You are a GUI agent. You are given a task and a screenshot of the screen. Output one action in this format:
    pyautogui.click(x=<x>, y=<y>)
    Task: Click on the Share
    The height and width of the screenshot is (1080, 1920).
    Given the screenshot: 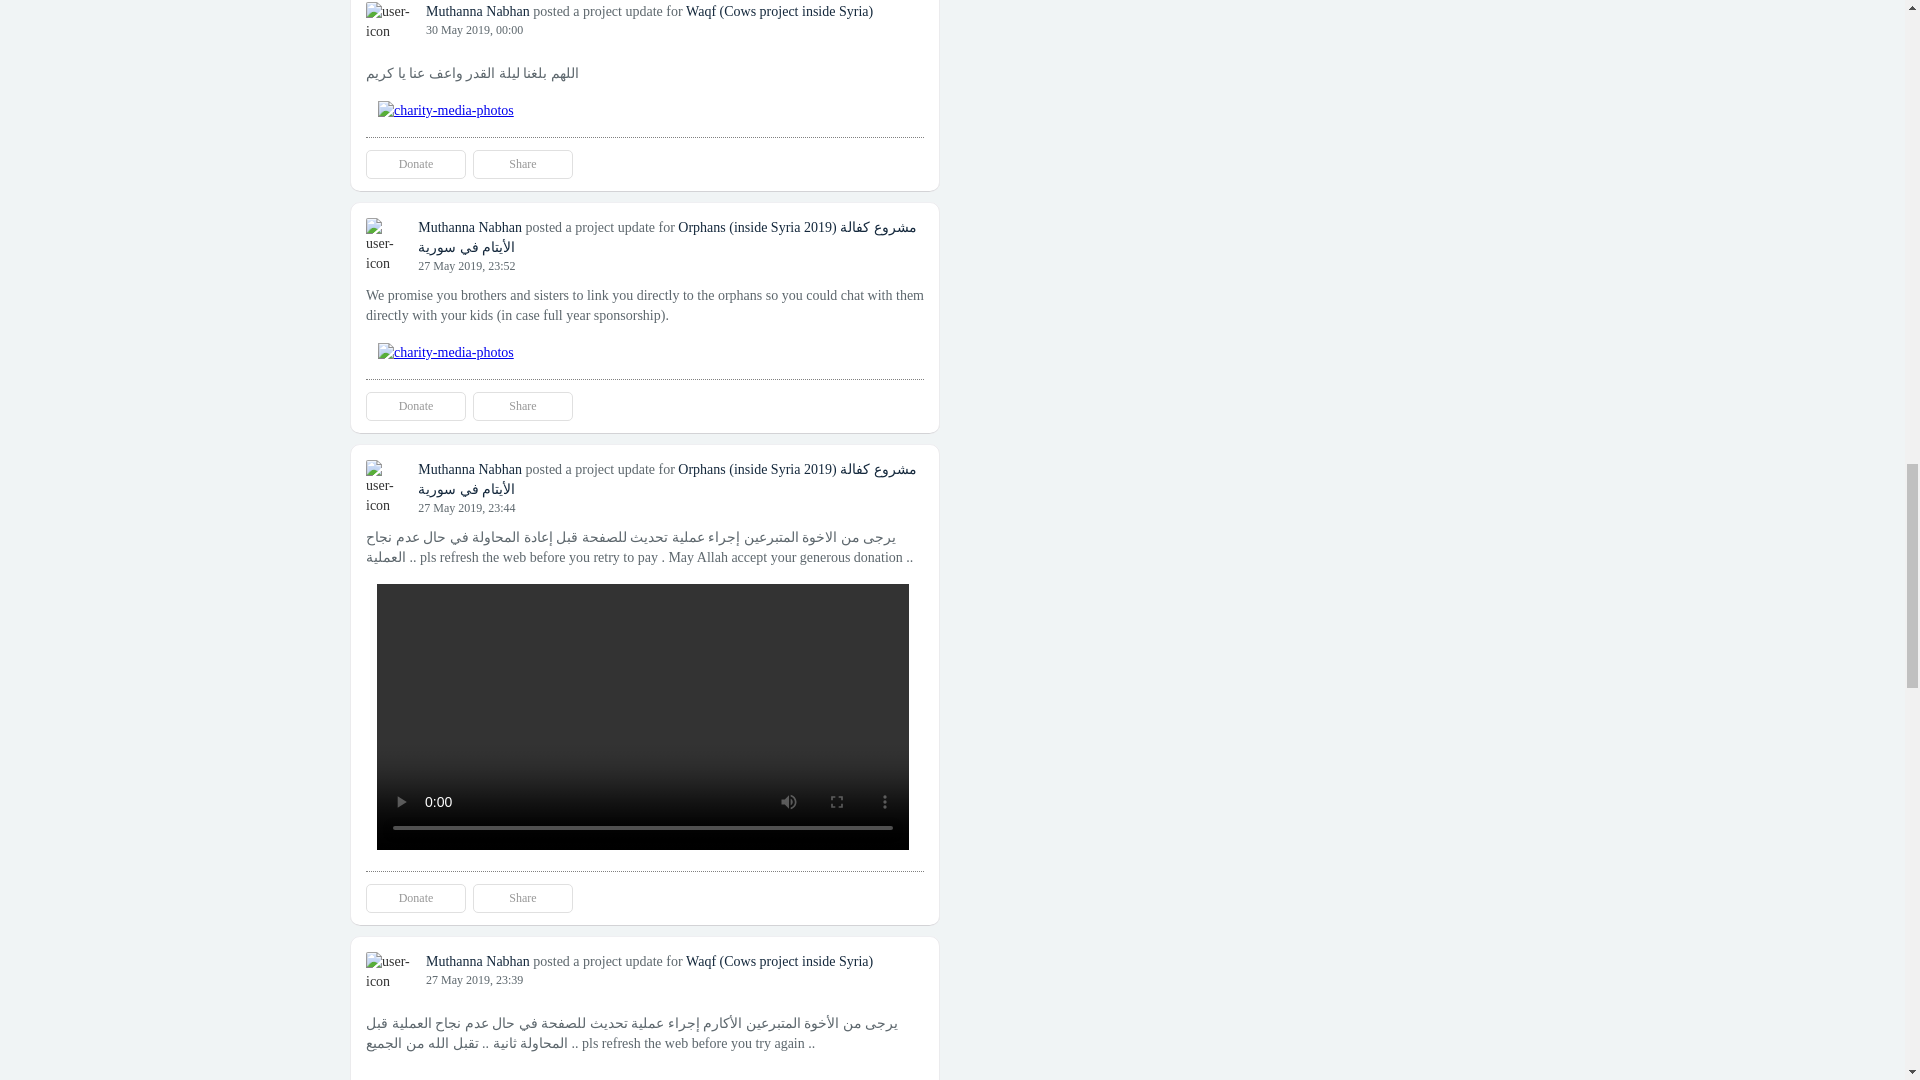 What is the action you would take?
    pyautogui.click(x=522, y=164)
    